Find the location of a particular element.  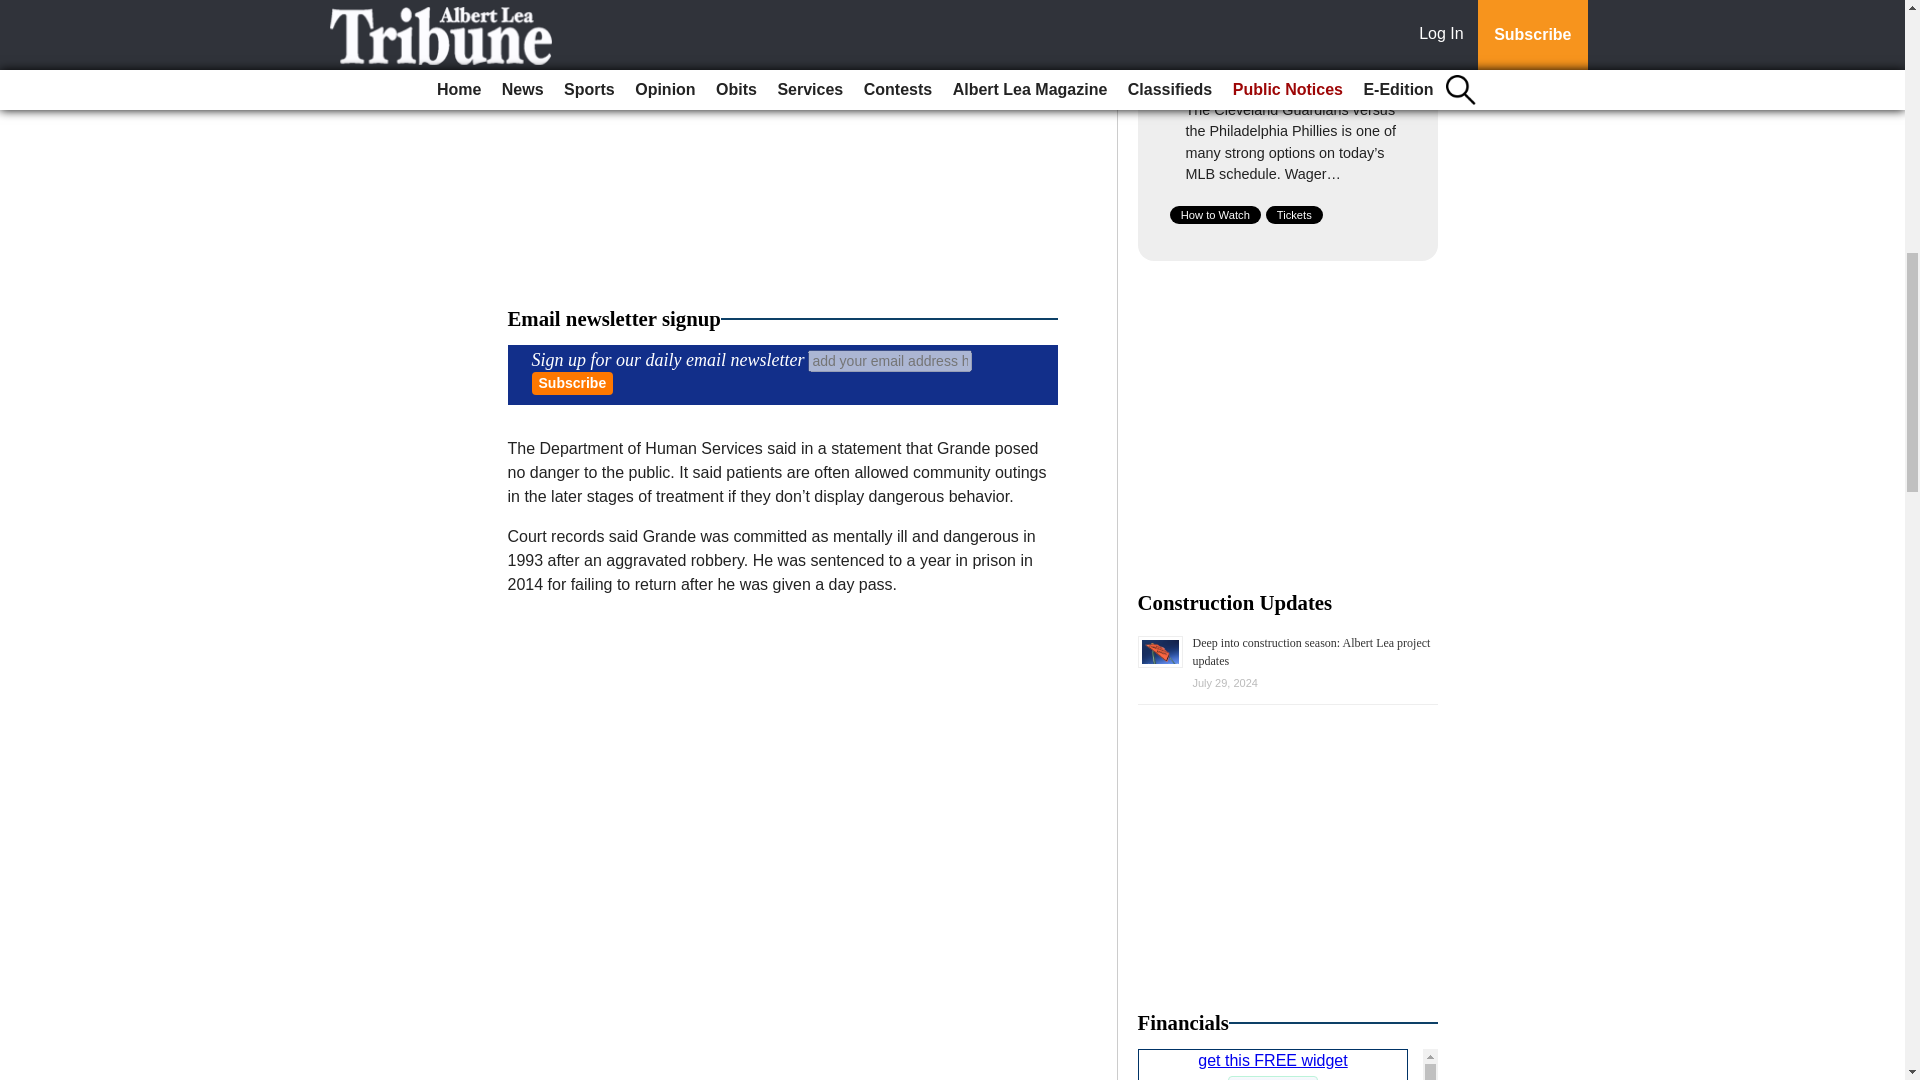

Subscribe is located at coordinates (572, 383).